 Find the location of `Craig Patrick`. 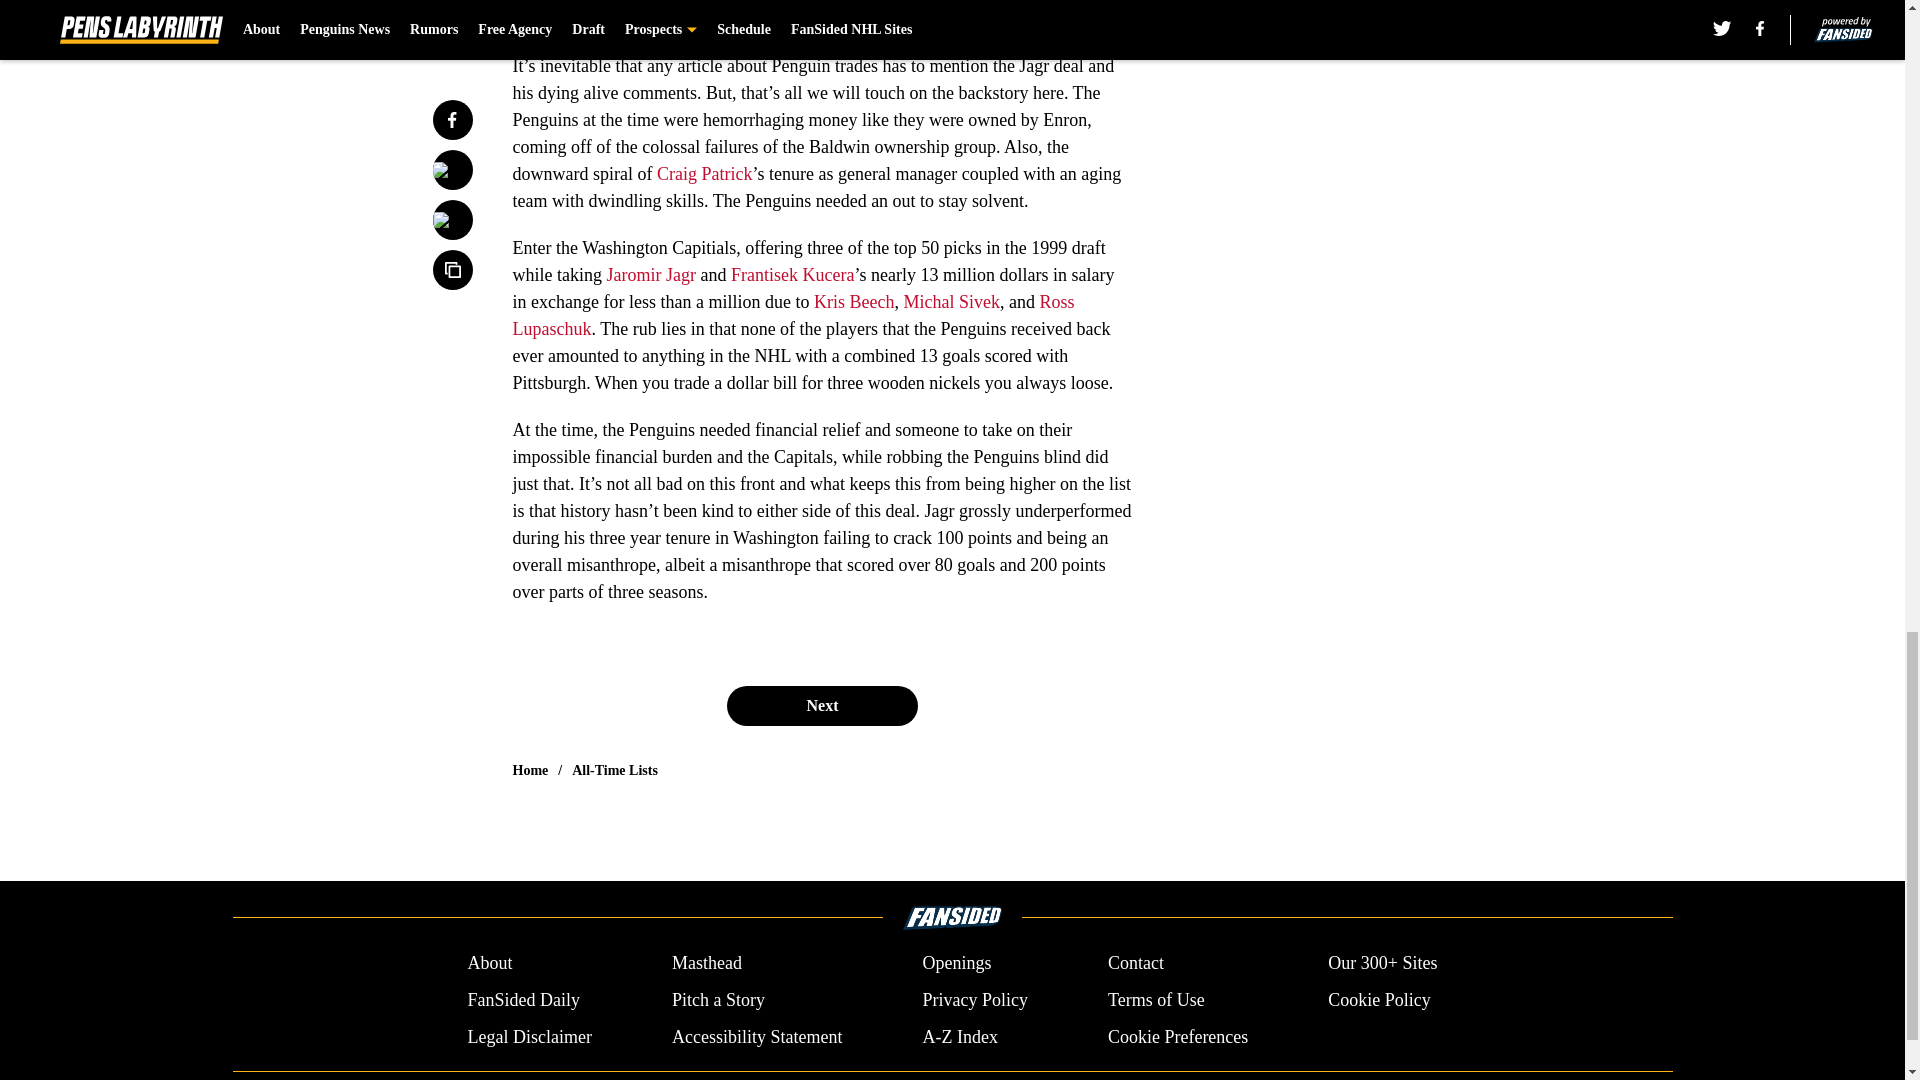

Craig Patrick is located at coordinates (704, 174).